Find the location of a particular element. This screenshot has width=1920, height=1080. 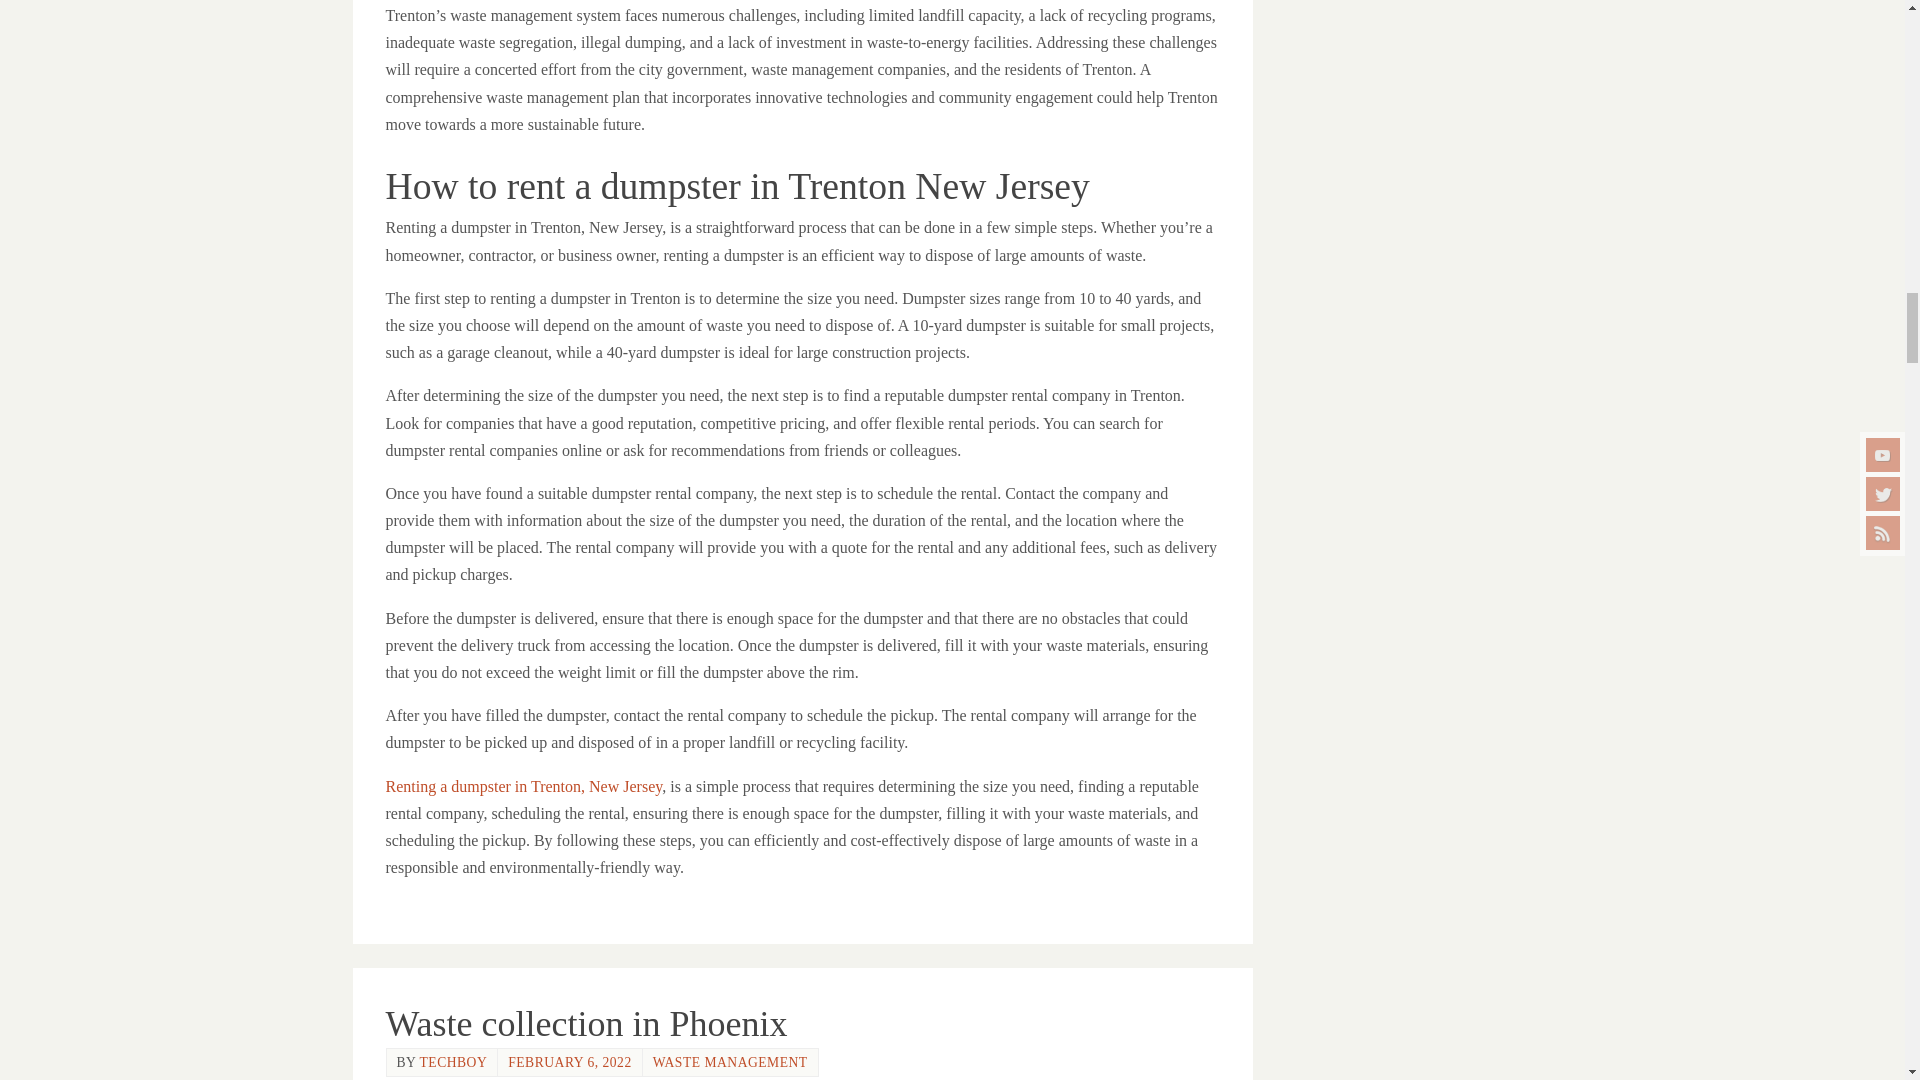

Renting a dumpster in Trenton, New Jersey is located at coordinates (524, 786).